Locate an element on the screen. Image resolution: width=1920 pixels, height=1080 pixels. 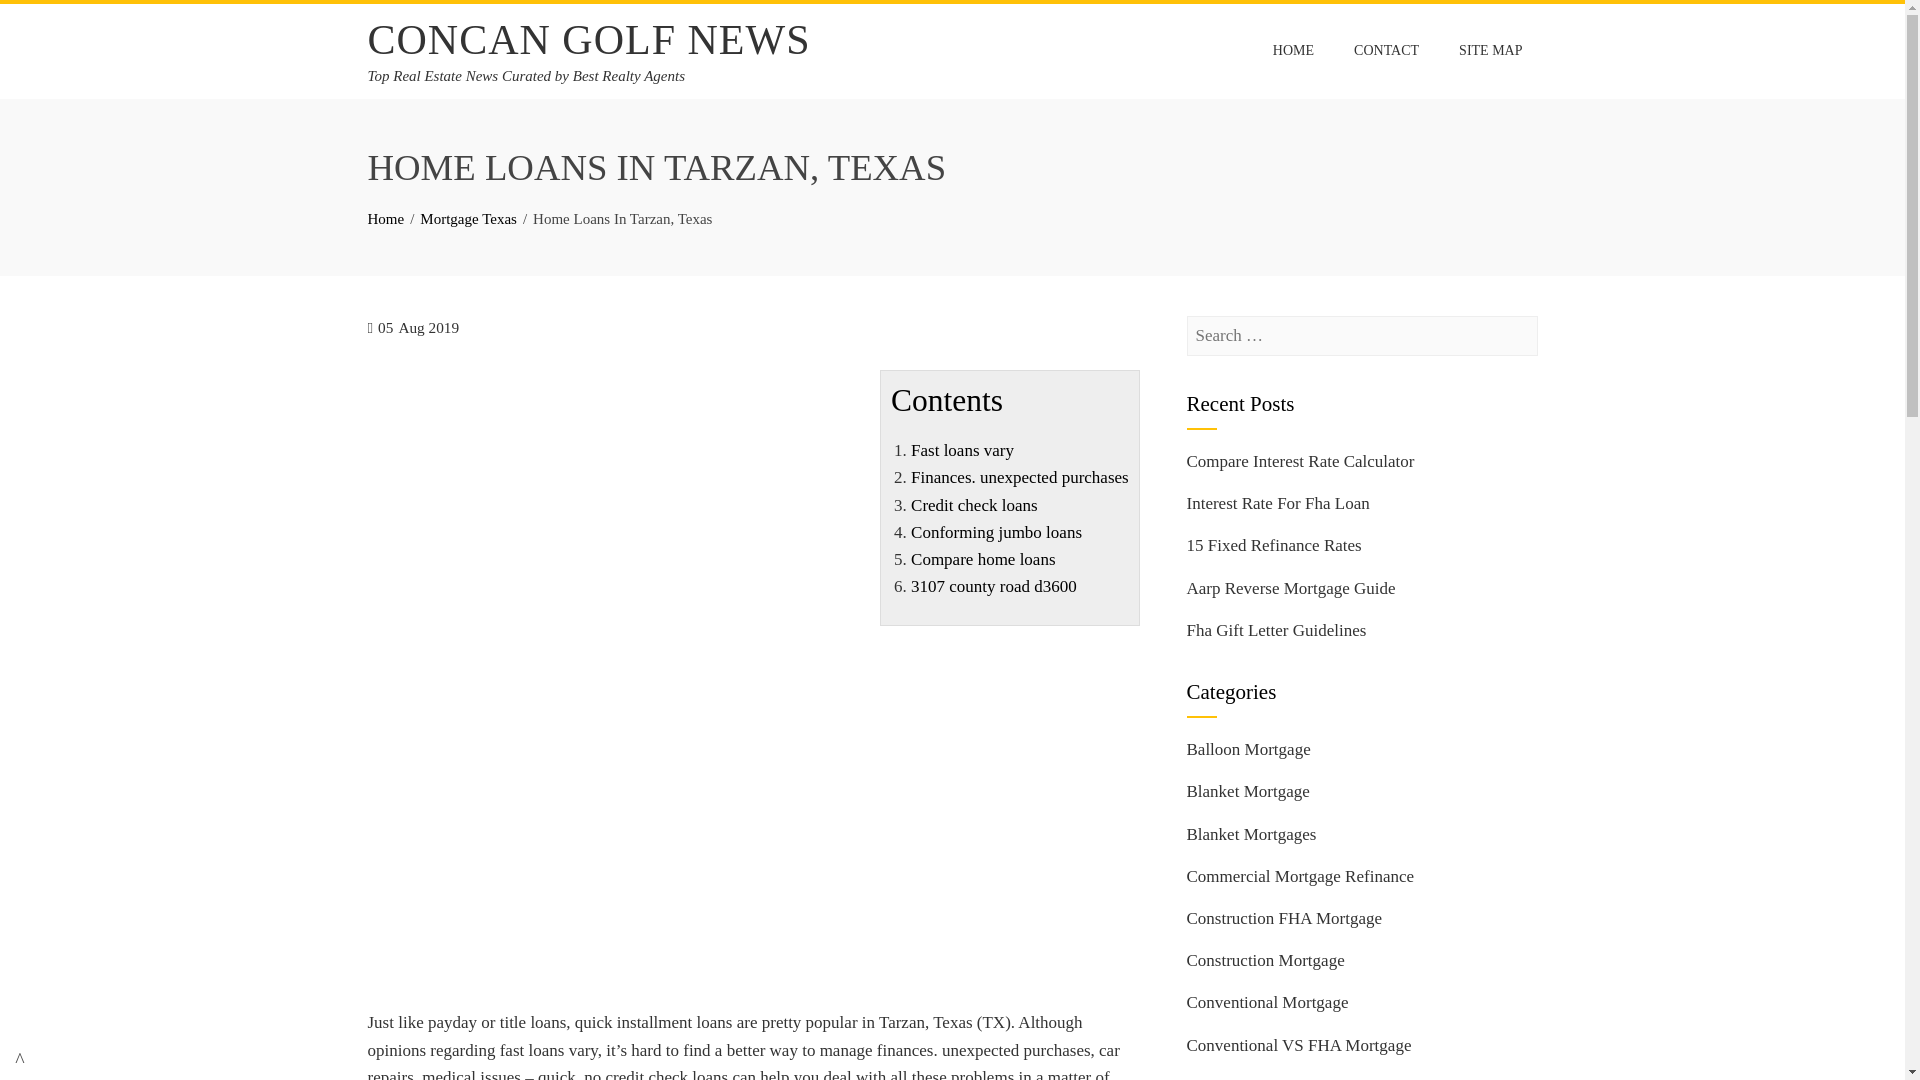
Fha Gift Letter Guidelines is located at coordinates (1276, 630).